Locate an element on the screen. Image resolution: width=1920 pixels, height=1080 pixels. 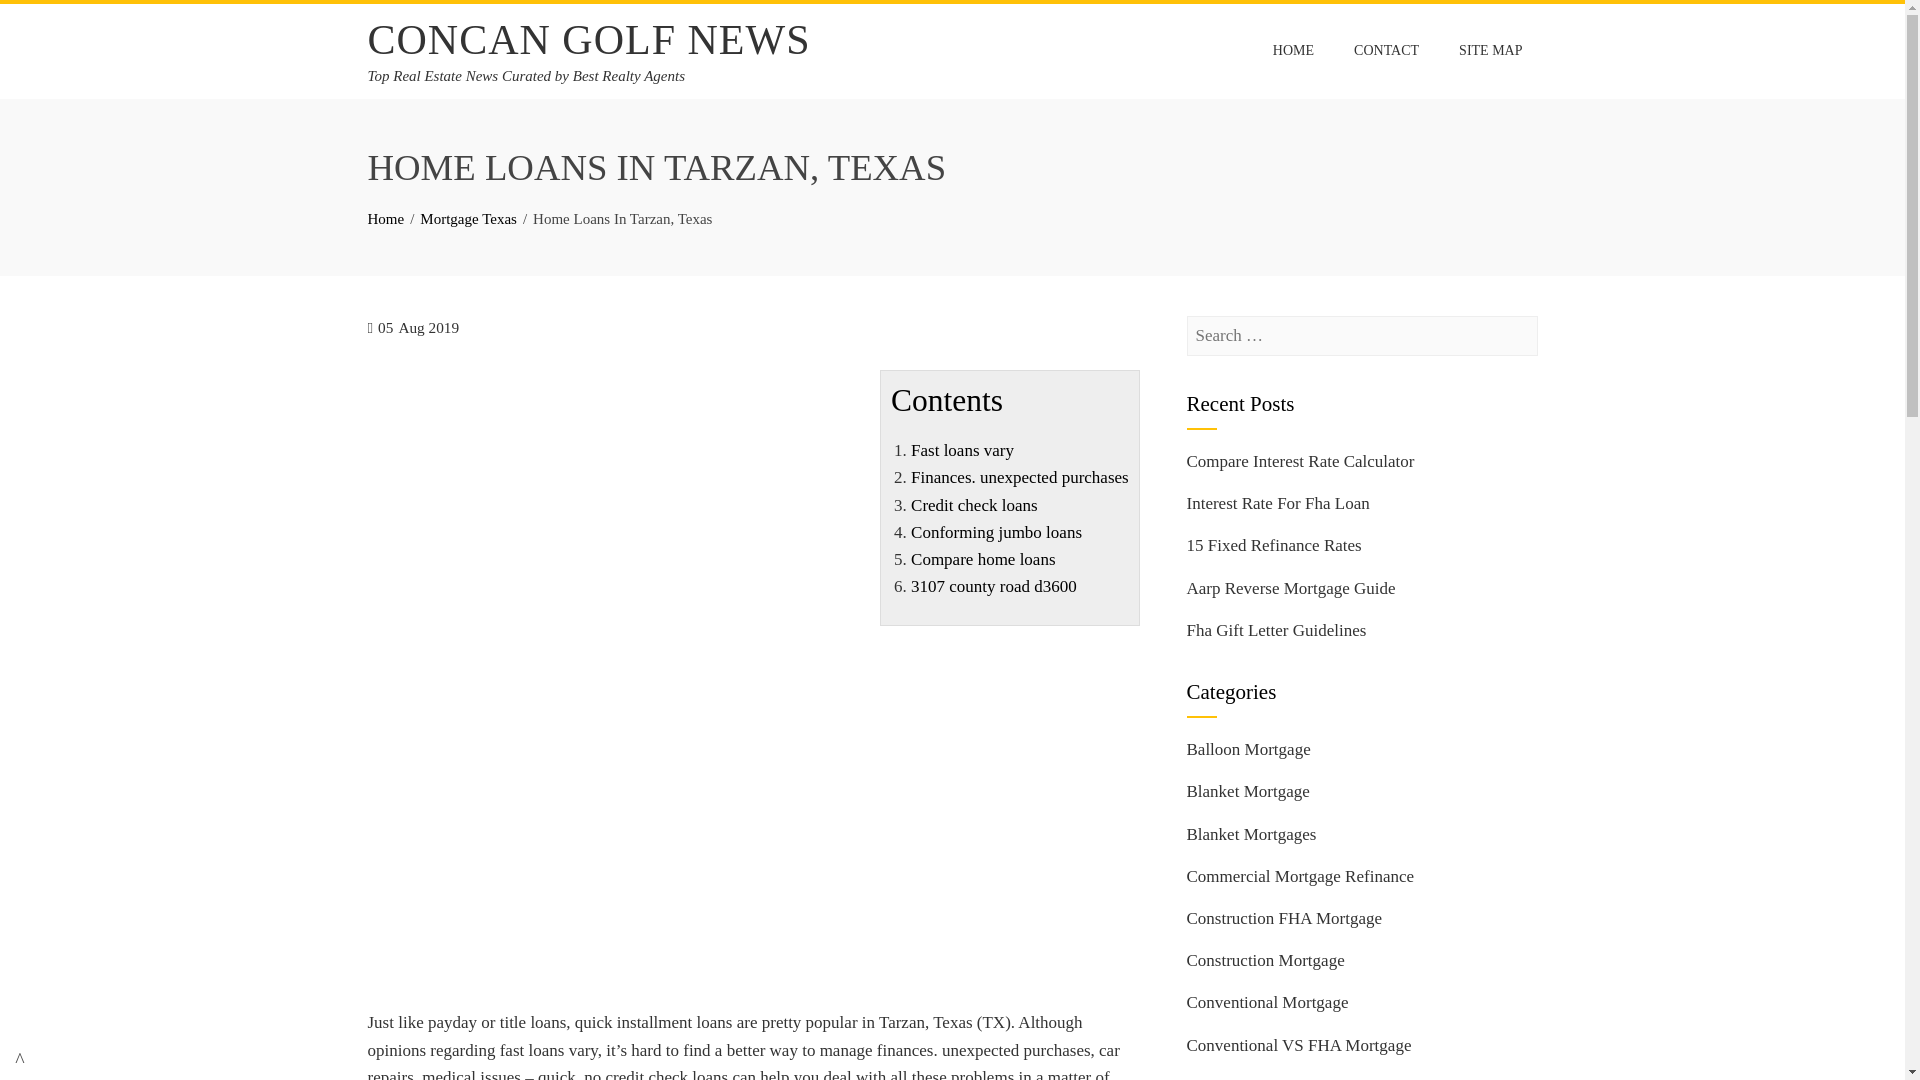
Fha Gift Letter Guidelines is located at coordinates (1276, 630).